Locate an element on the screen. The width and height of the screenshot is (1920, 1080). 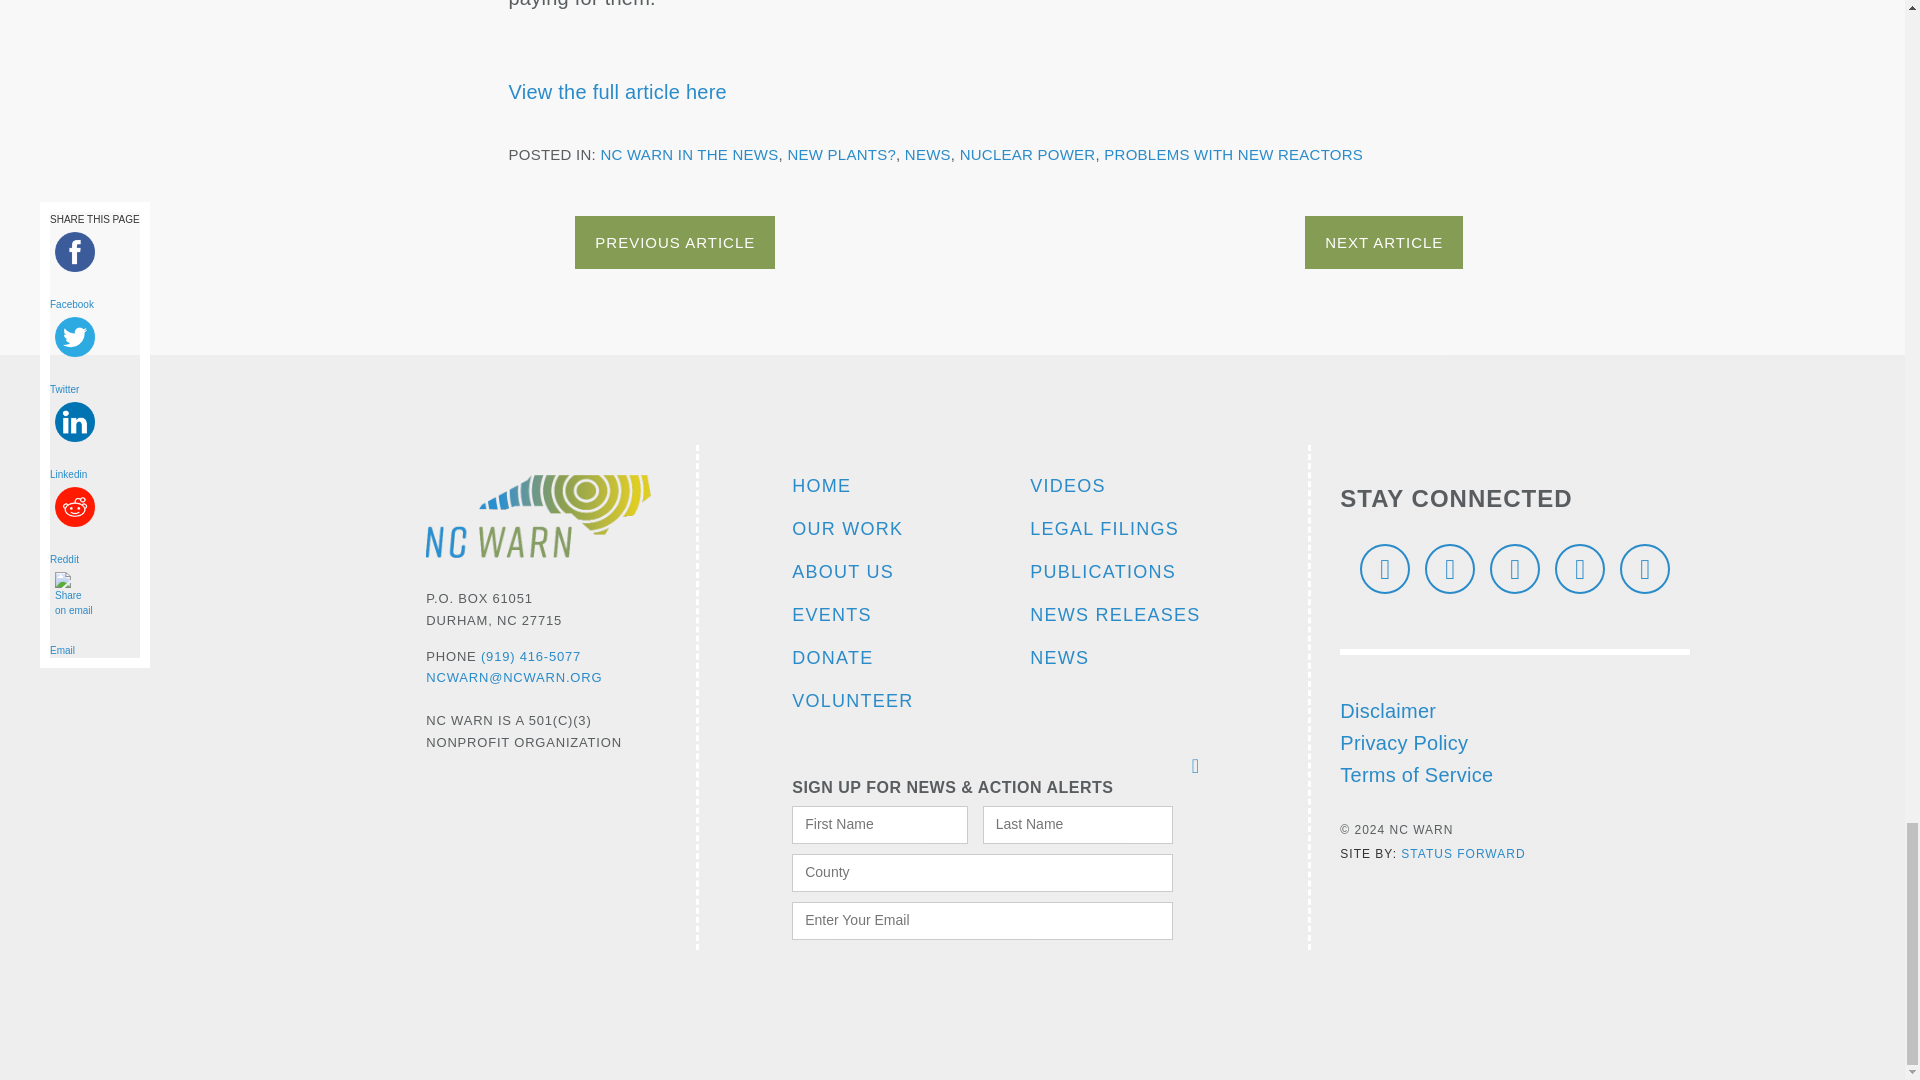
NEW PLANTS? is located at coordinates (842, 154).